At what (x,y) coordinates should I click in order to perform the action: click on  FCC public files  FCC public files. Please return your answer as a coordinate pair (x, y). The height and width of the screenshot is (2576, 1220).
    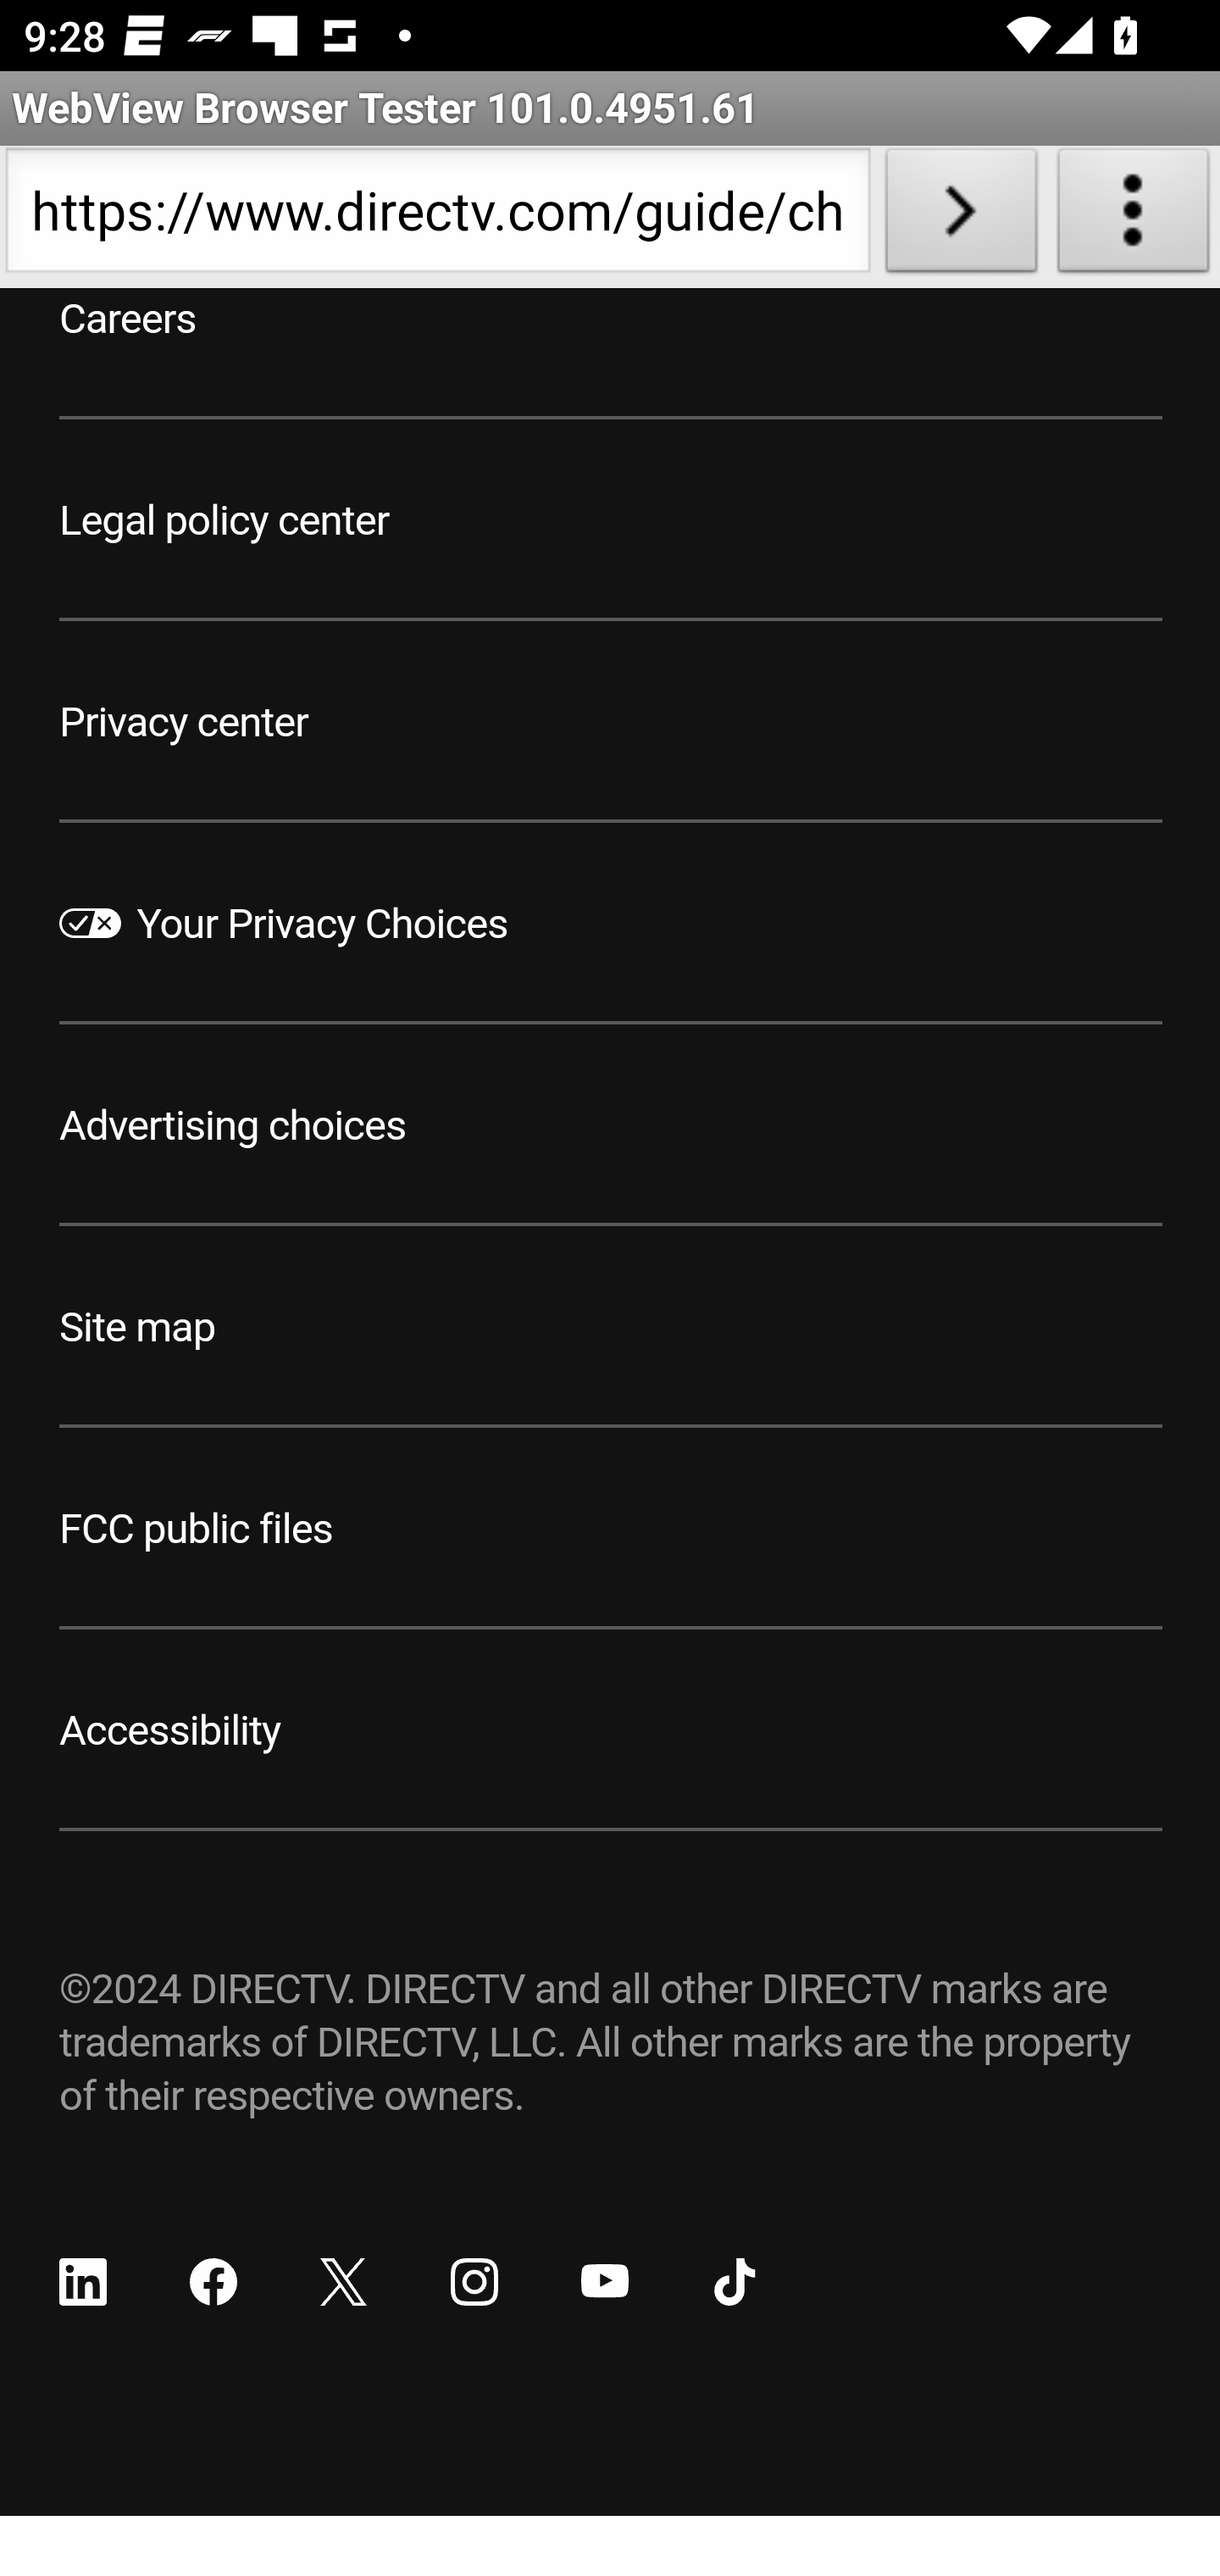
    Looking at the image, I should click on (197, 1531).